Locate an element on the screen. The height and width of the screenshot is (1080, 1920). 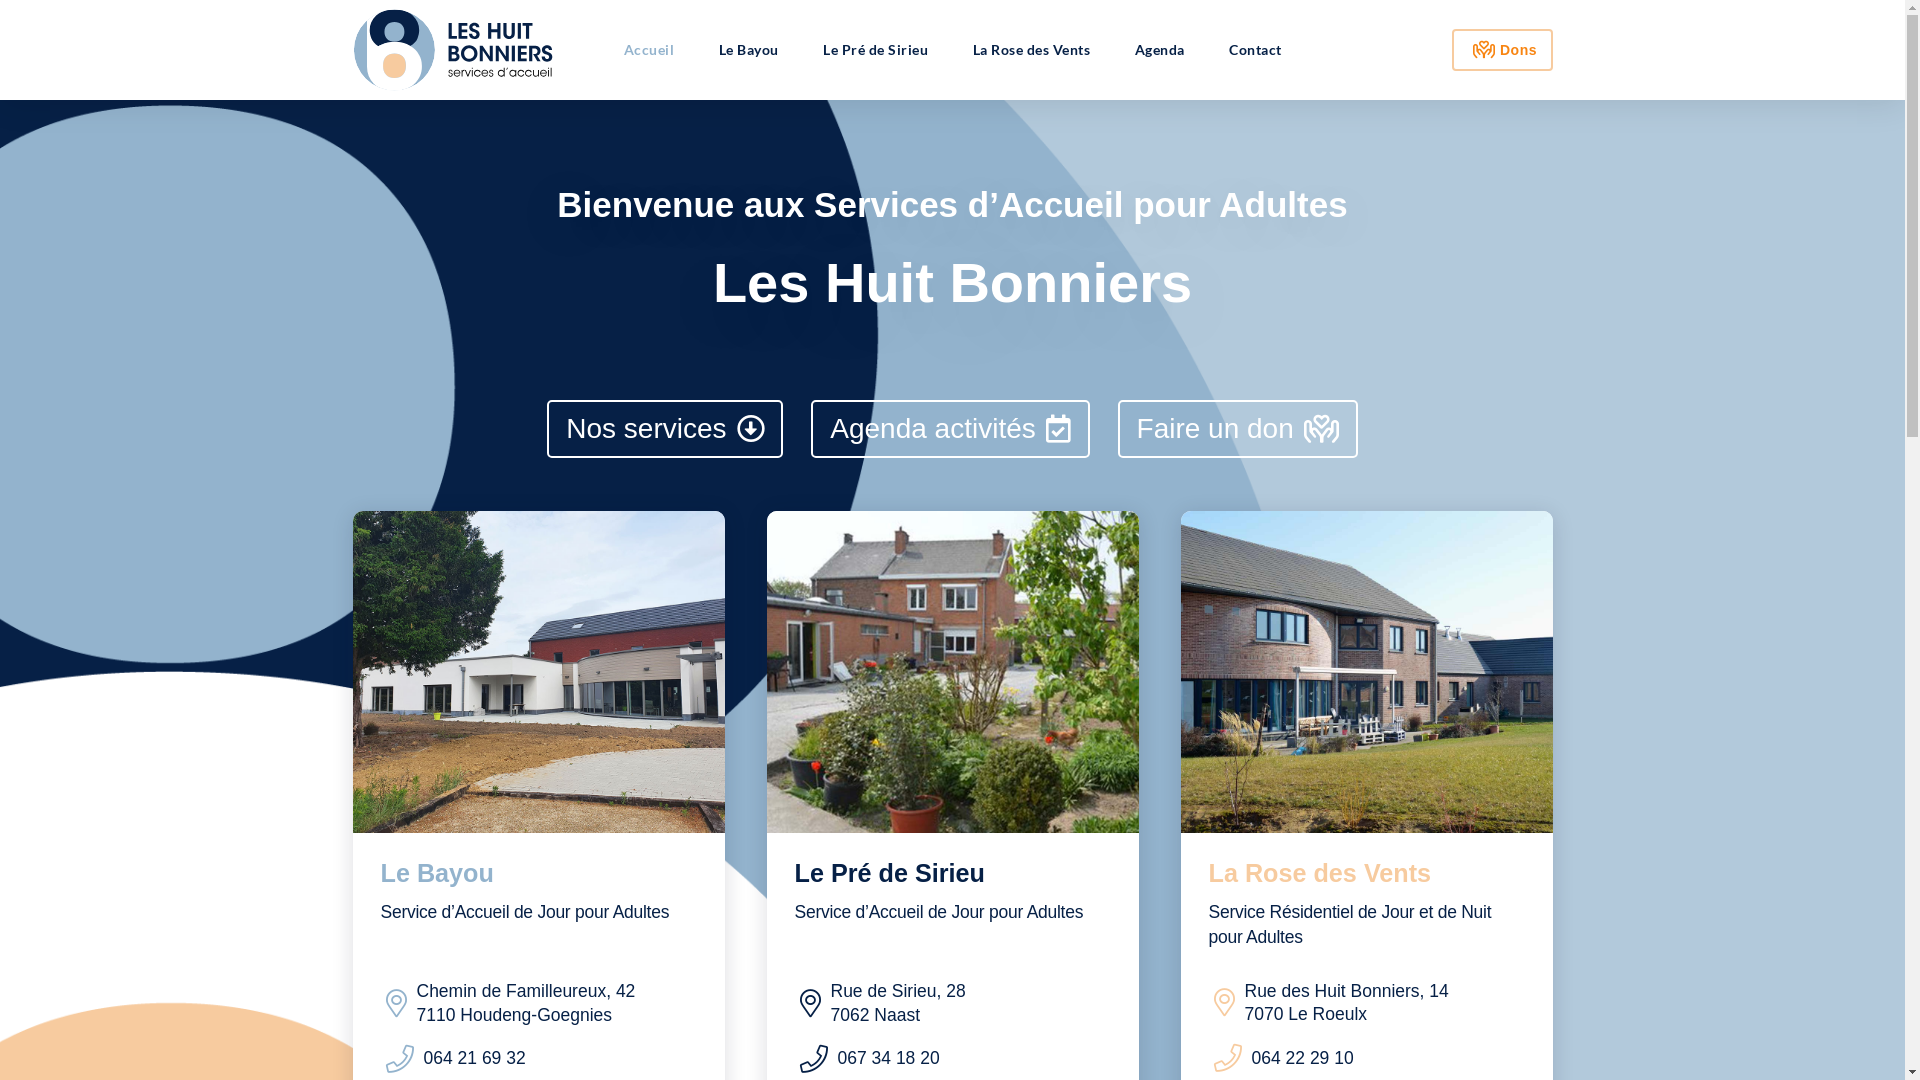
Faire un don is located at coordinates (1238, 429).